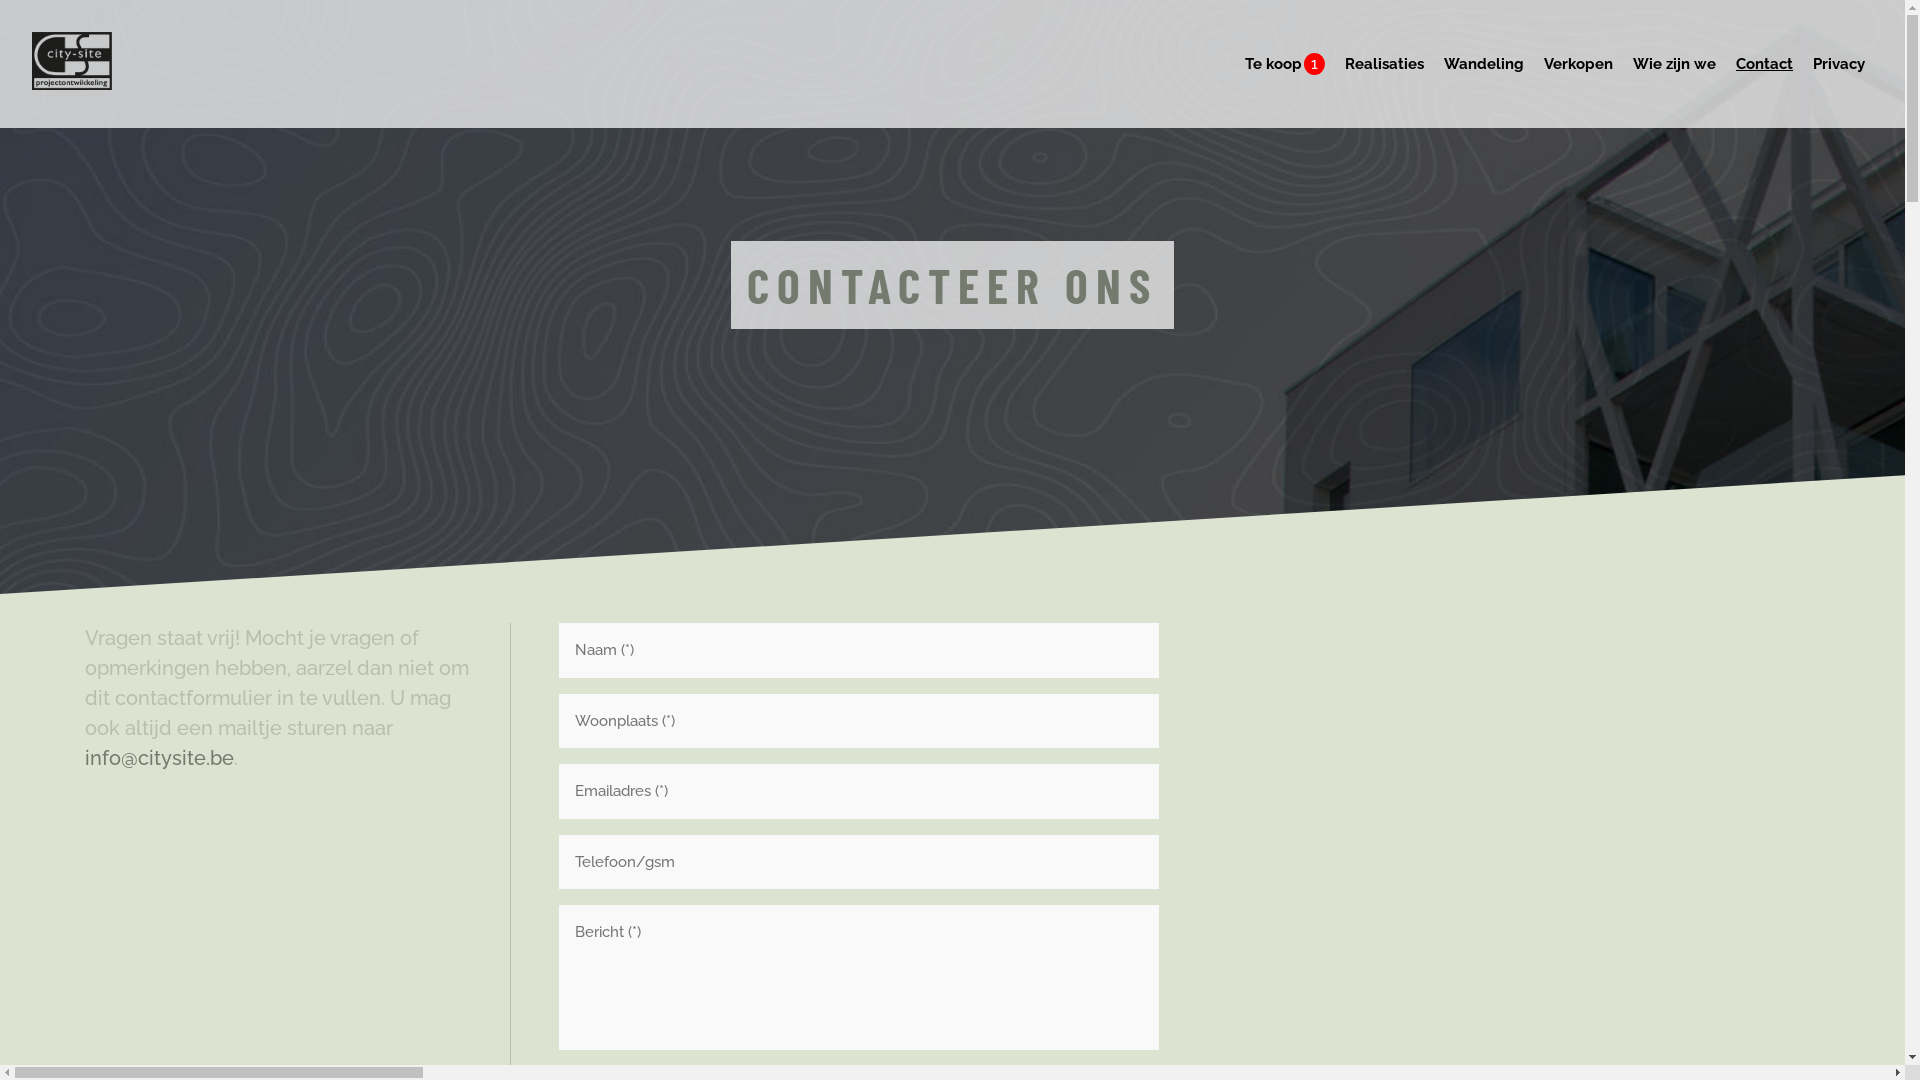 The height and width of the screenshot is (1080, 1920). I want to click on Contact, so click(1764, 64).